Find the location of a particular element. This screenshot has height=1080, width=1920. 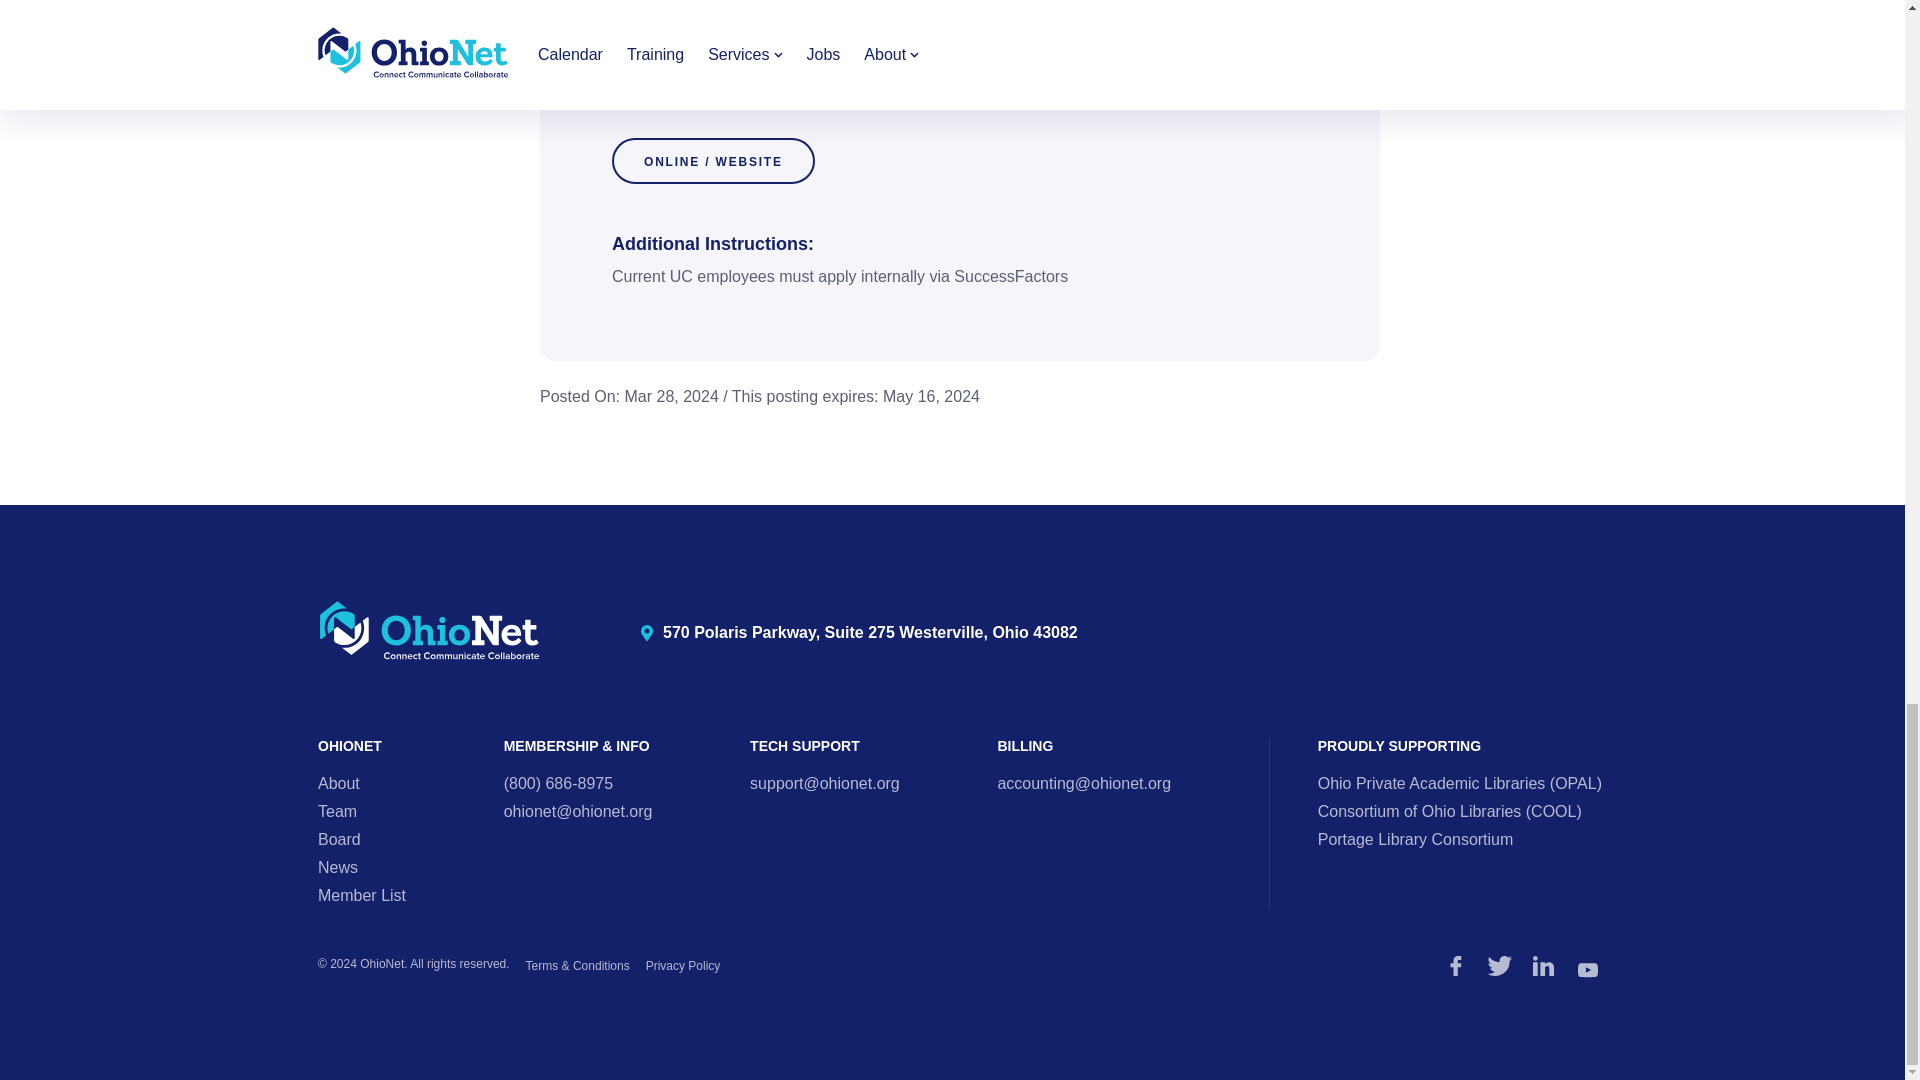

OhioNET - Connect, Communicate, Collaborate. is located at coordinates (430, 632).